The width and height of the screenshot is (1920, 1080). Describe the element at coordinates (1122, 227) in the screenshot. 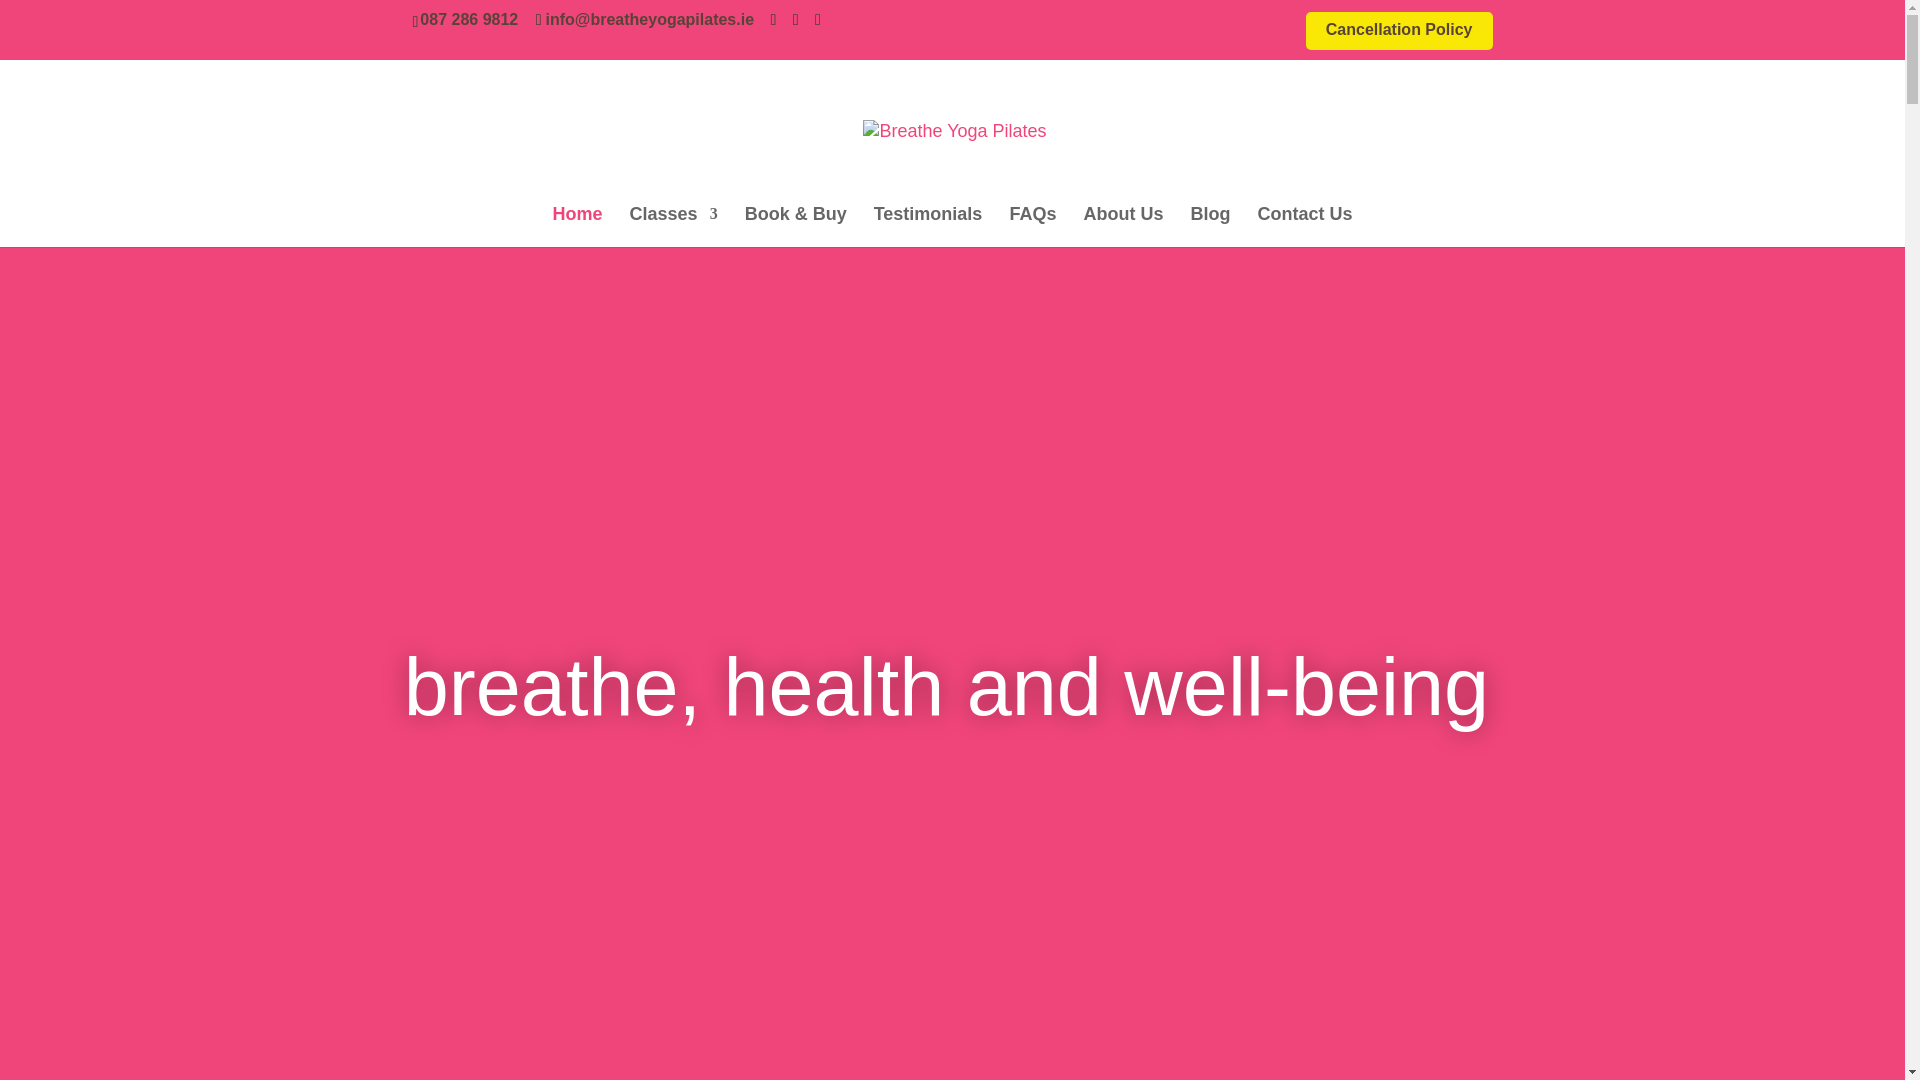

I see `About Us` at that location.